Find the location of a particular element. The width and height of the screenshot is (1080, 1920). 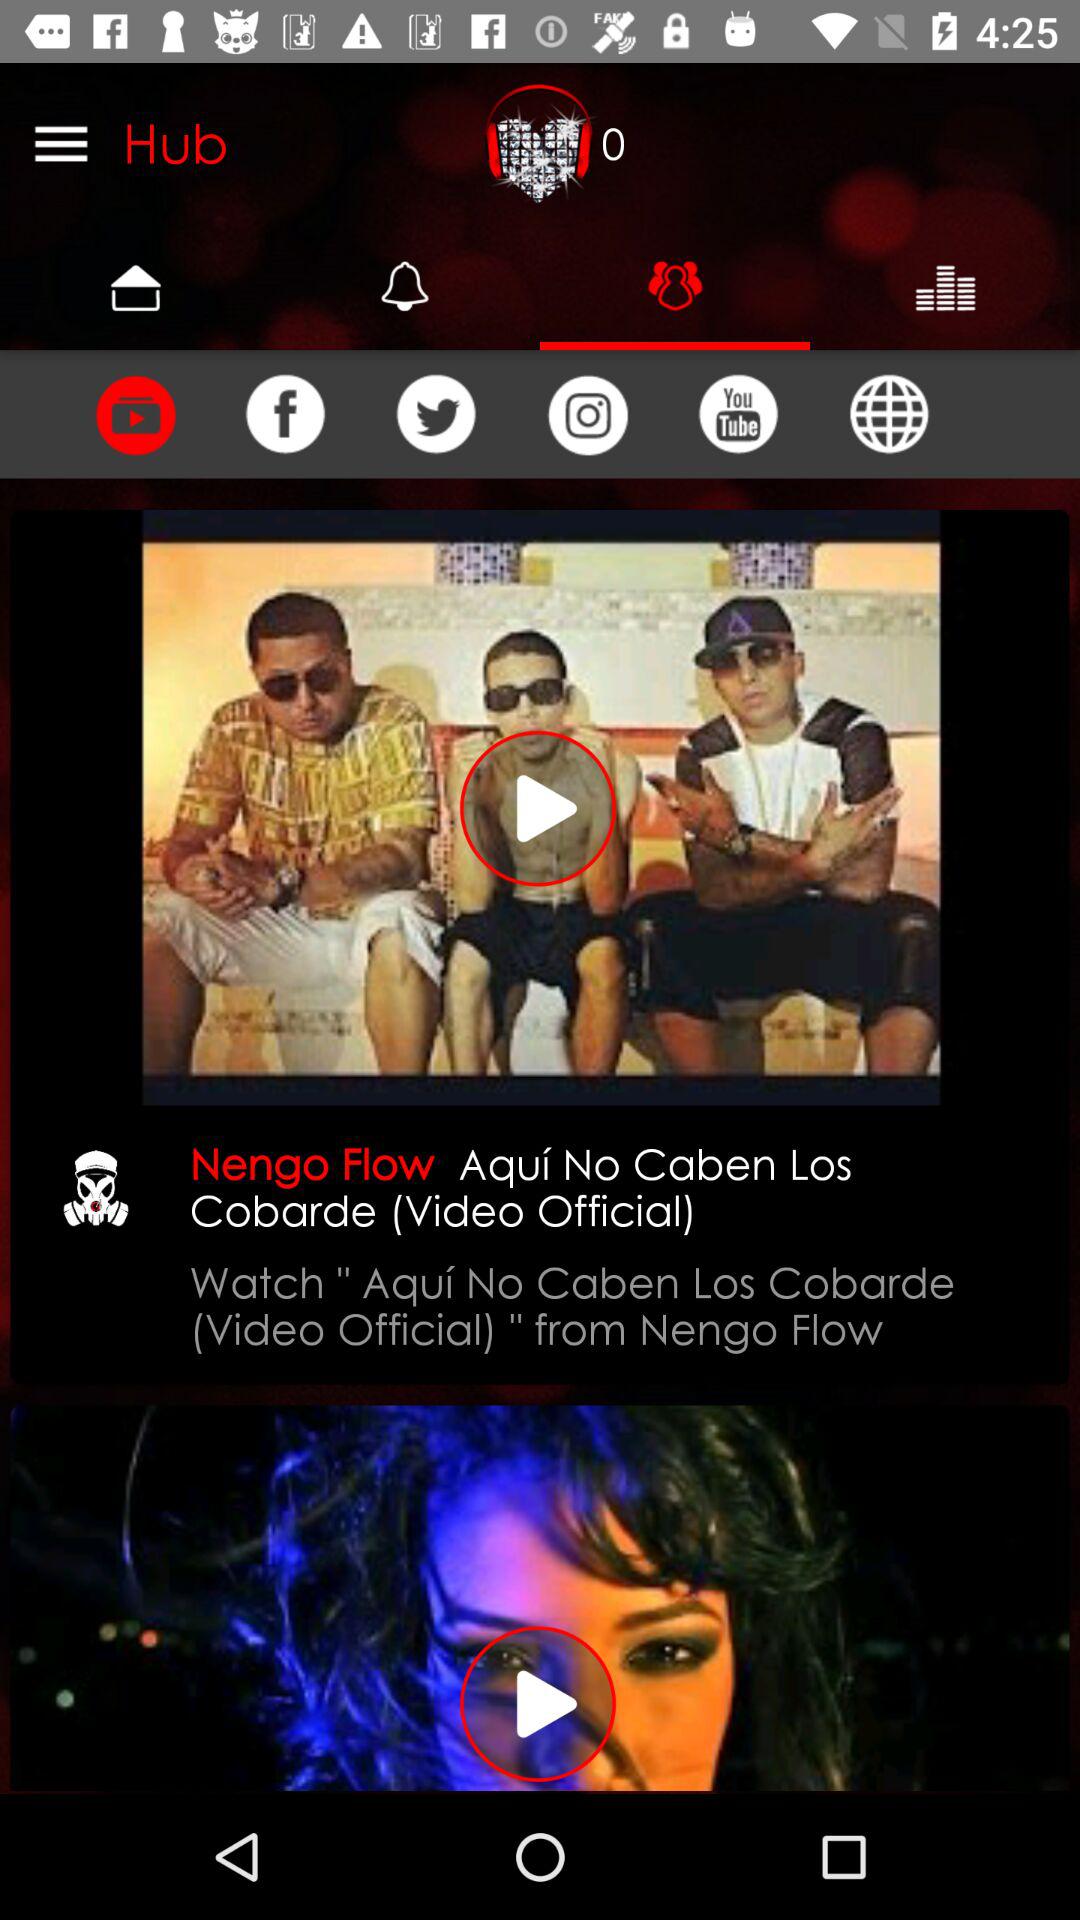

watch video is located at coordinates (540, 808).